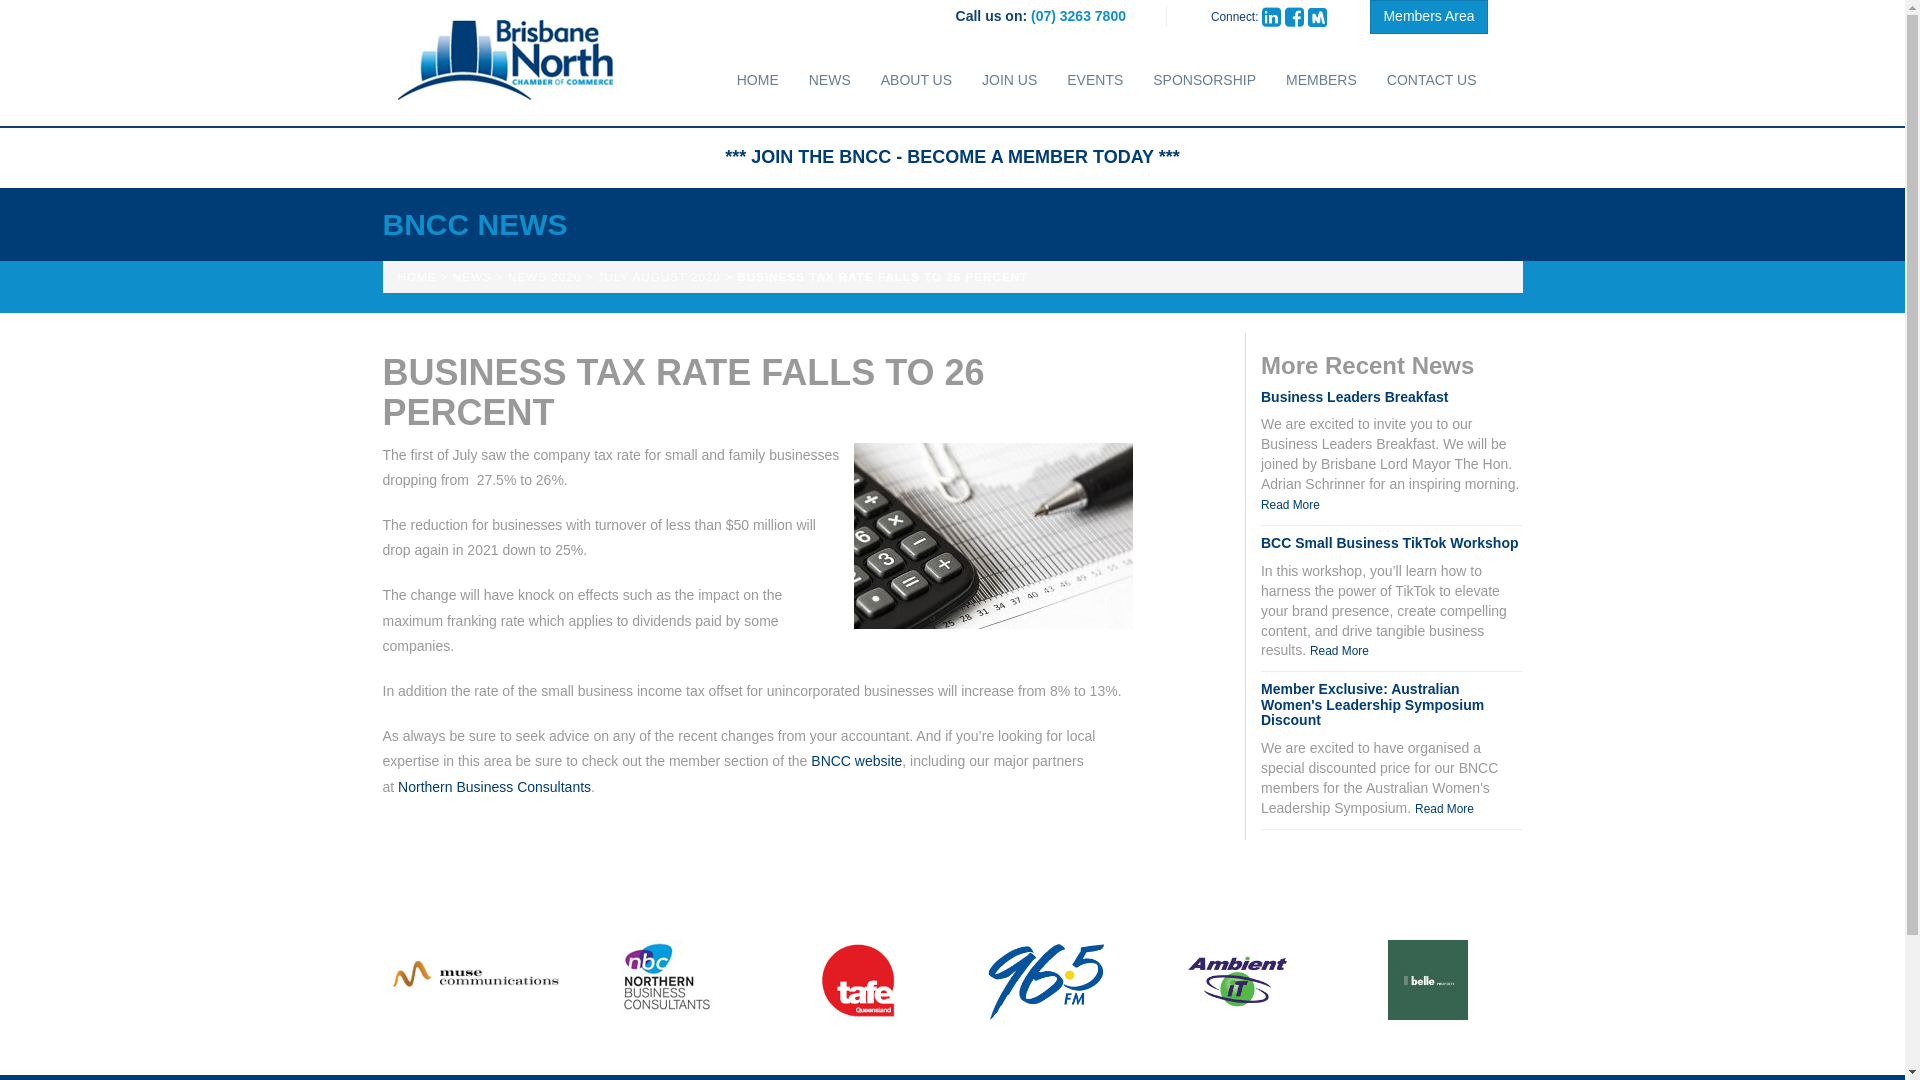 This screenshot has height=1080, width=1920. What do you see at coordinates (916, 80) in the screenshot?
I see `ABOUT US` at bounding box center [916, 80].